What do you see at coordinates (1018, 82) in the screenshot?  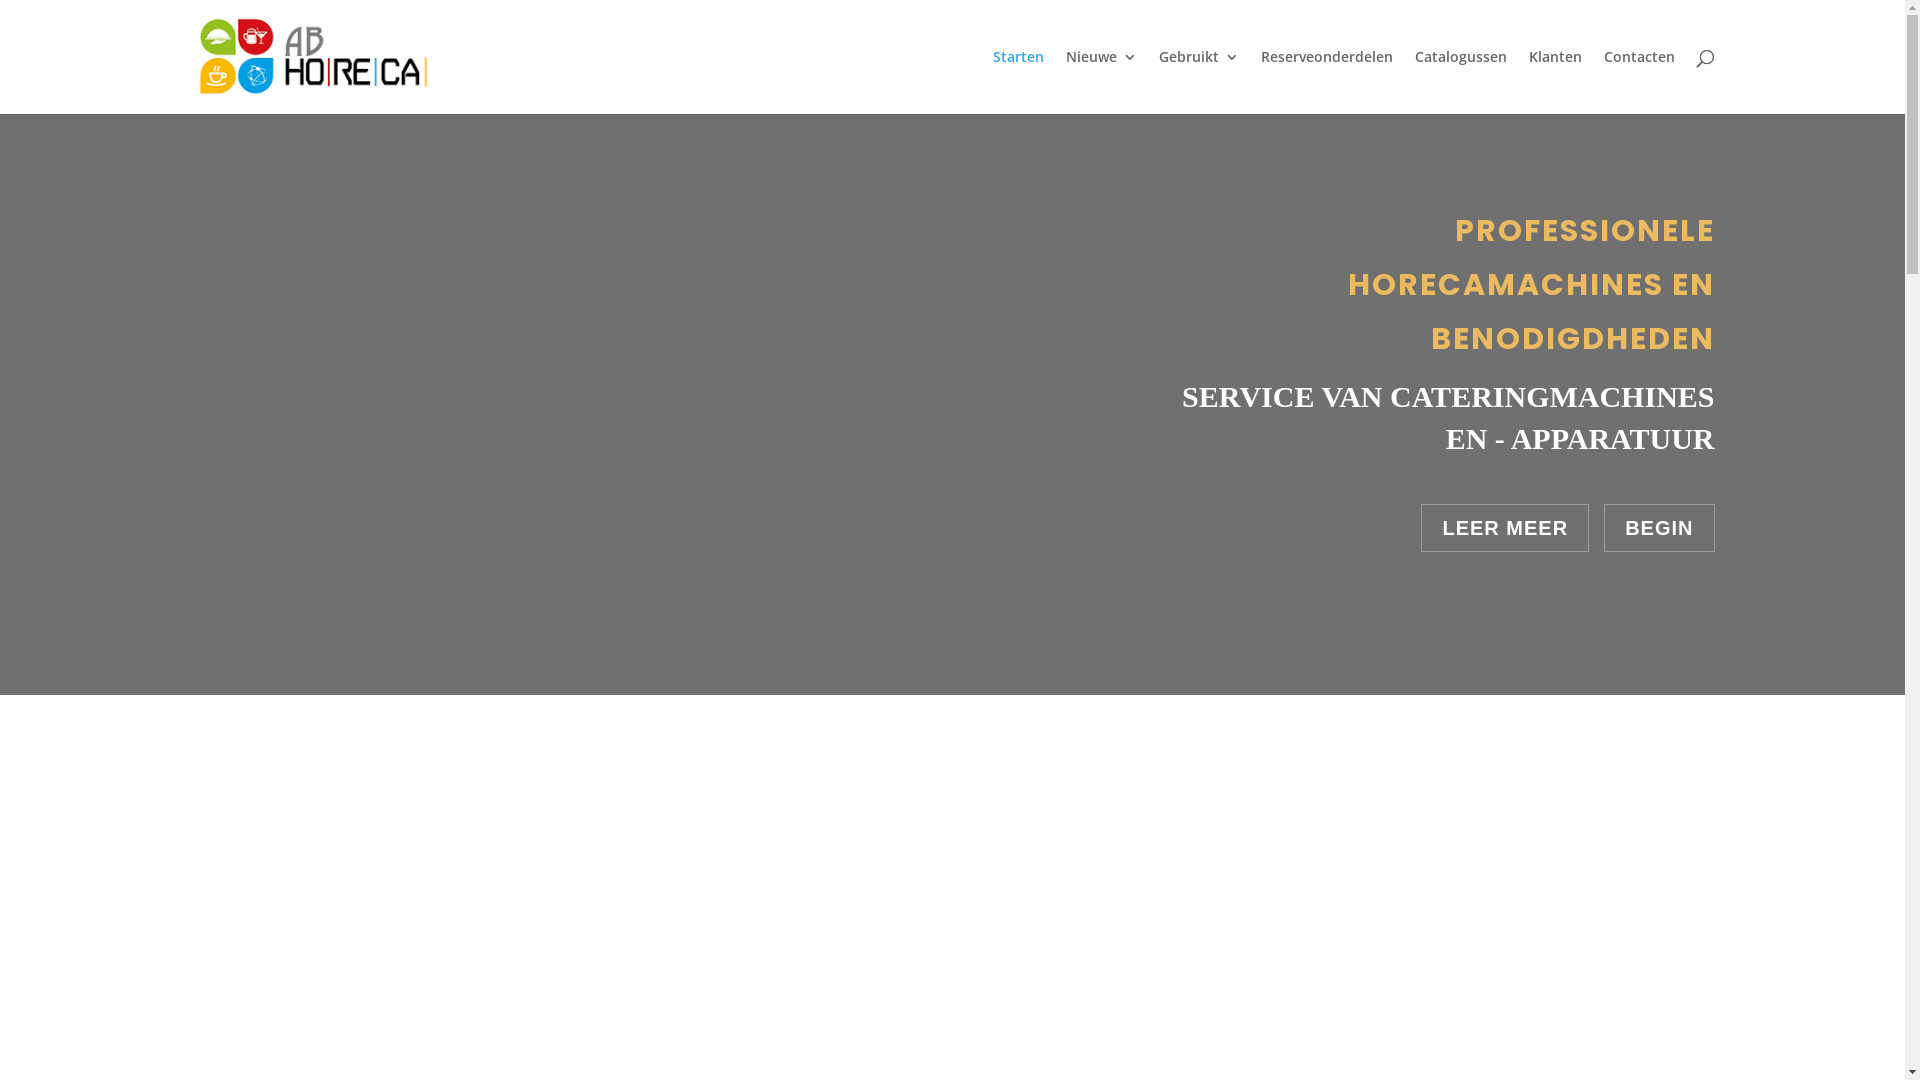 I see `Starten` at bounding box center [1018, 82].